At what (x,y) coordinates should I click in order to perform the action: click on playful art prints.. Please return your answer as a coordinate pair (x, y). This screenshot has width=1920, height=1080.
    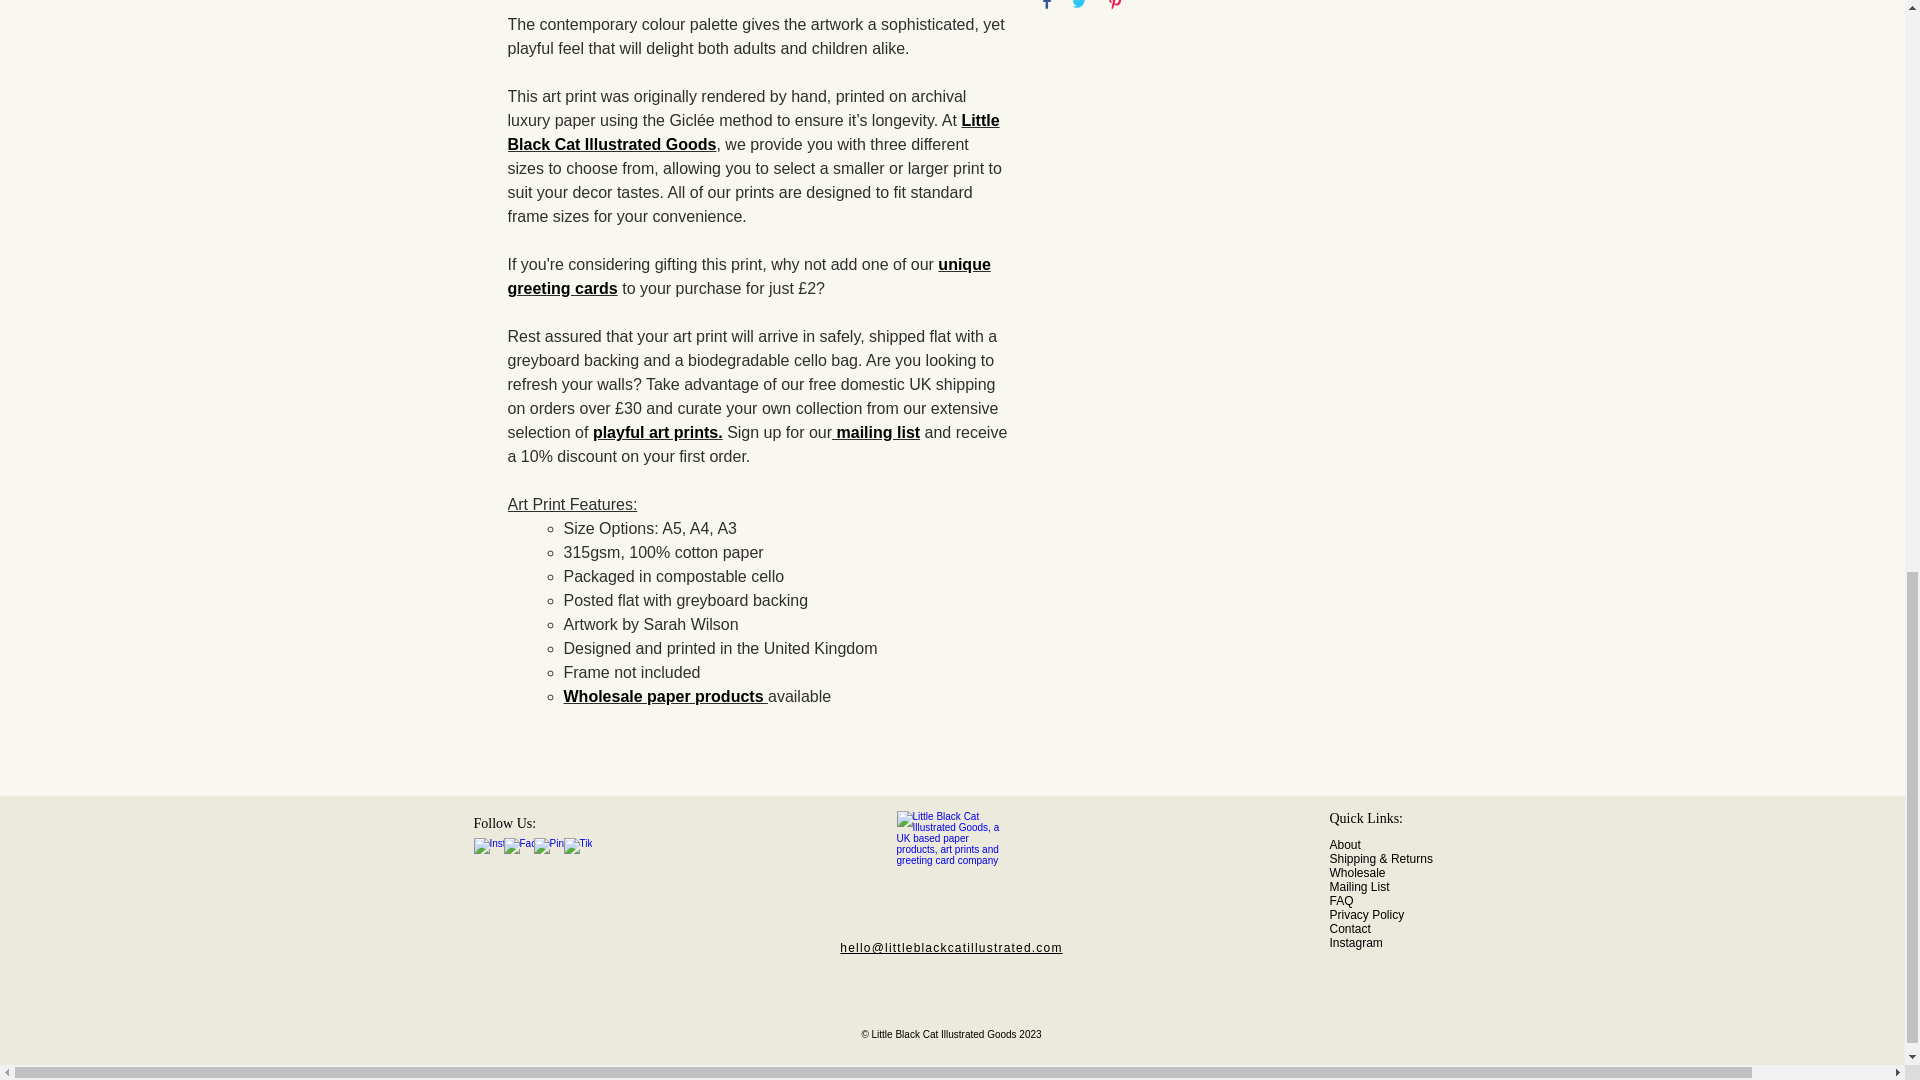
    Looking at the image, I should click on (658, 432).